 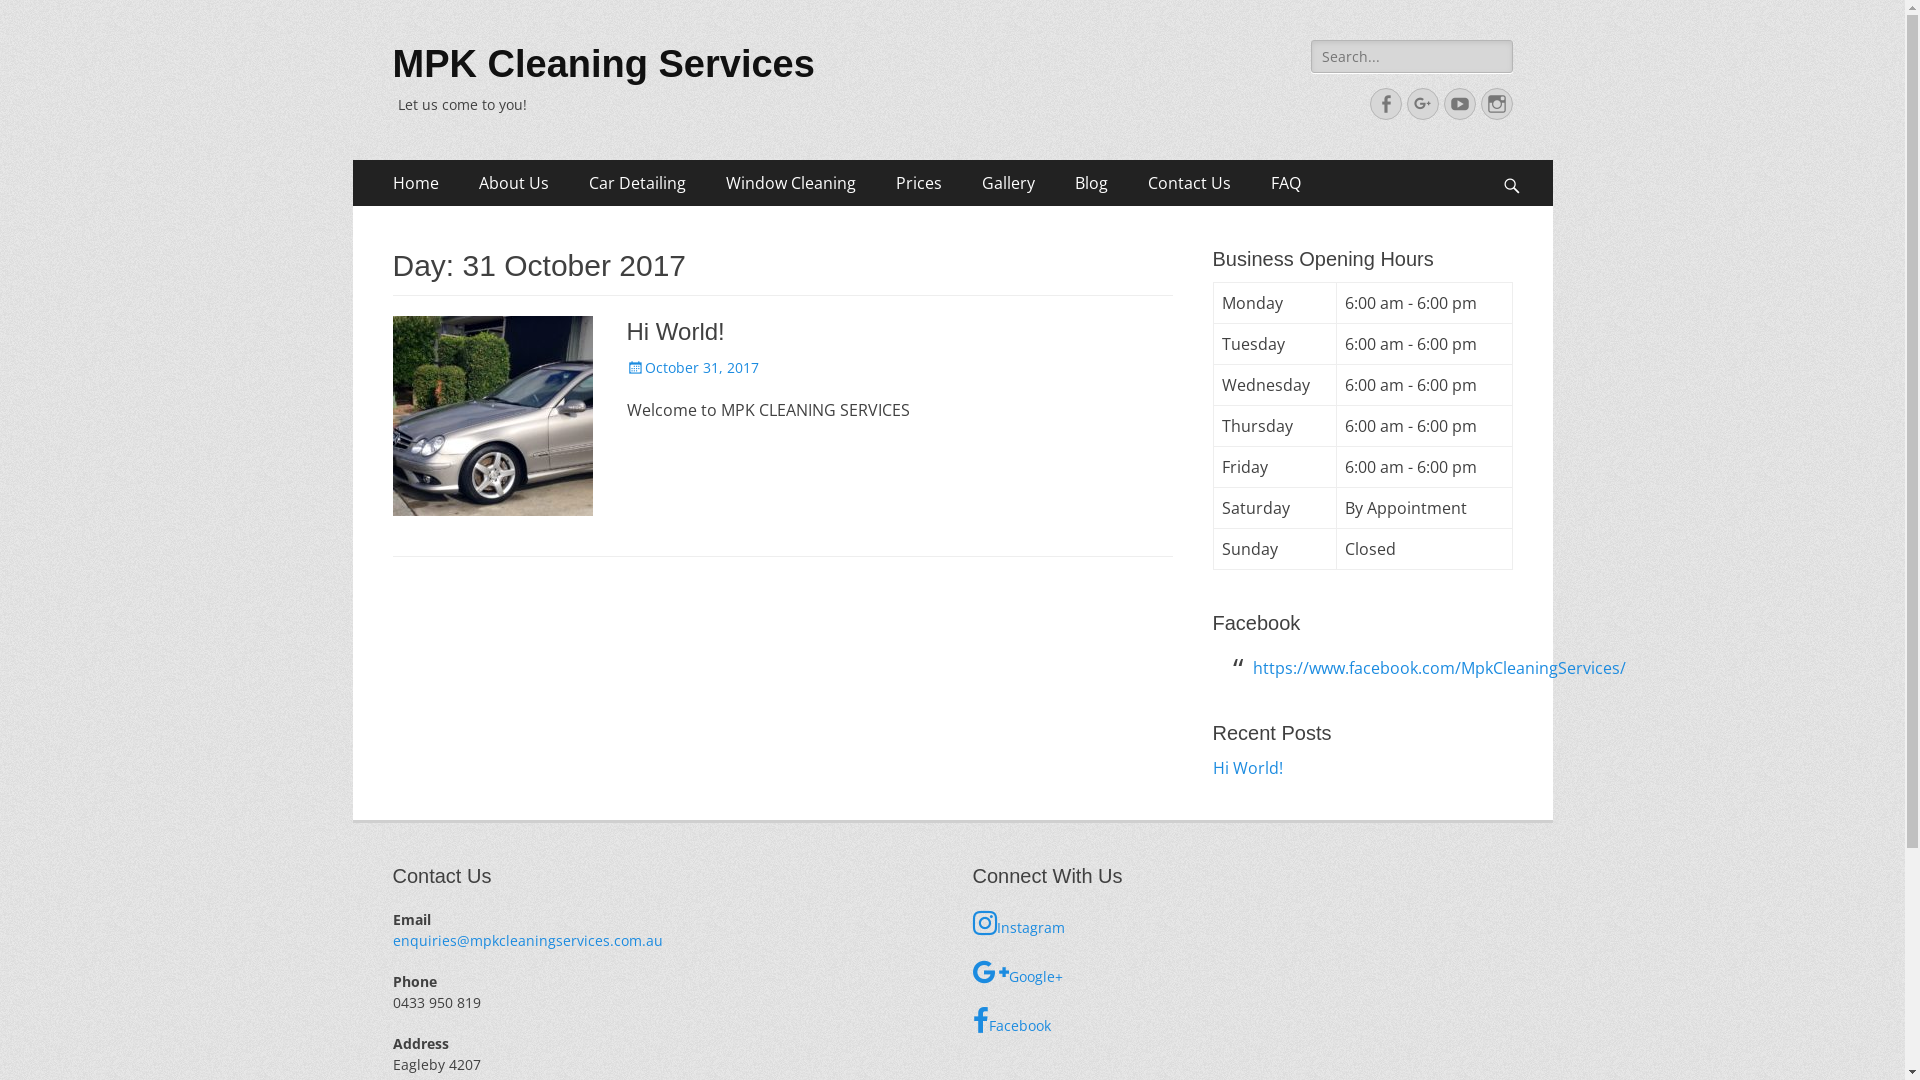 I want to click on Search for:, so click(x=1412, y=56).